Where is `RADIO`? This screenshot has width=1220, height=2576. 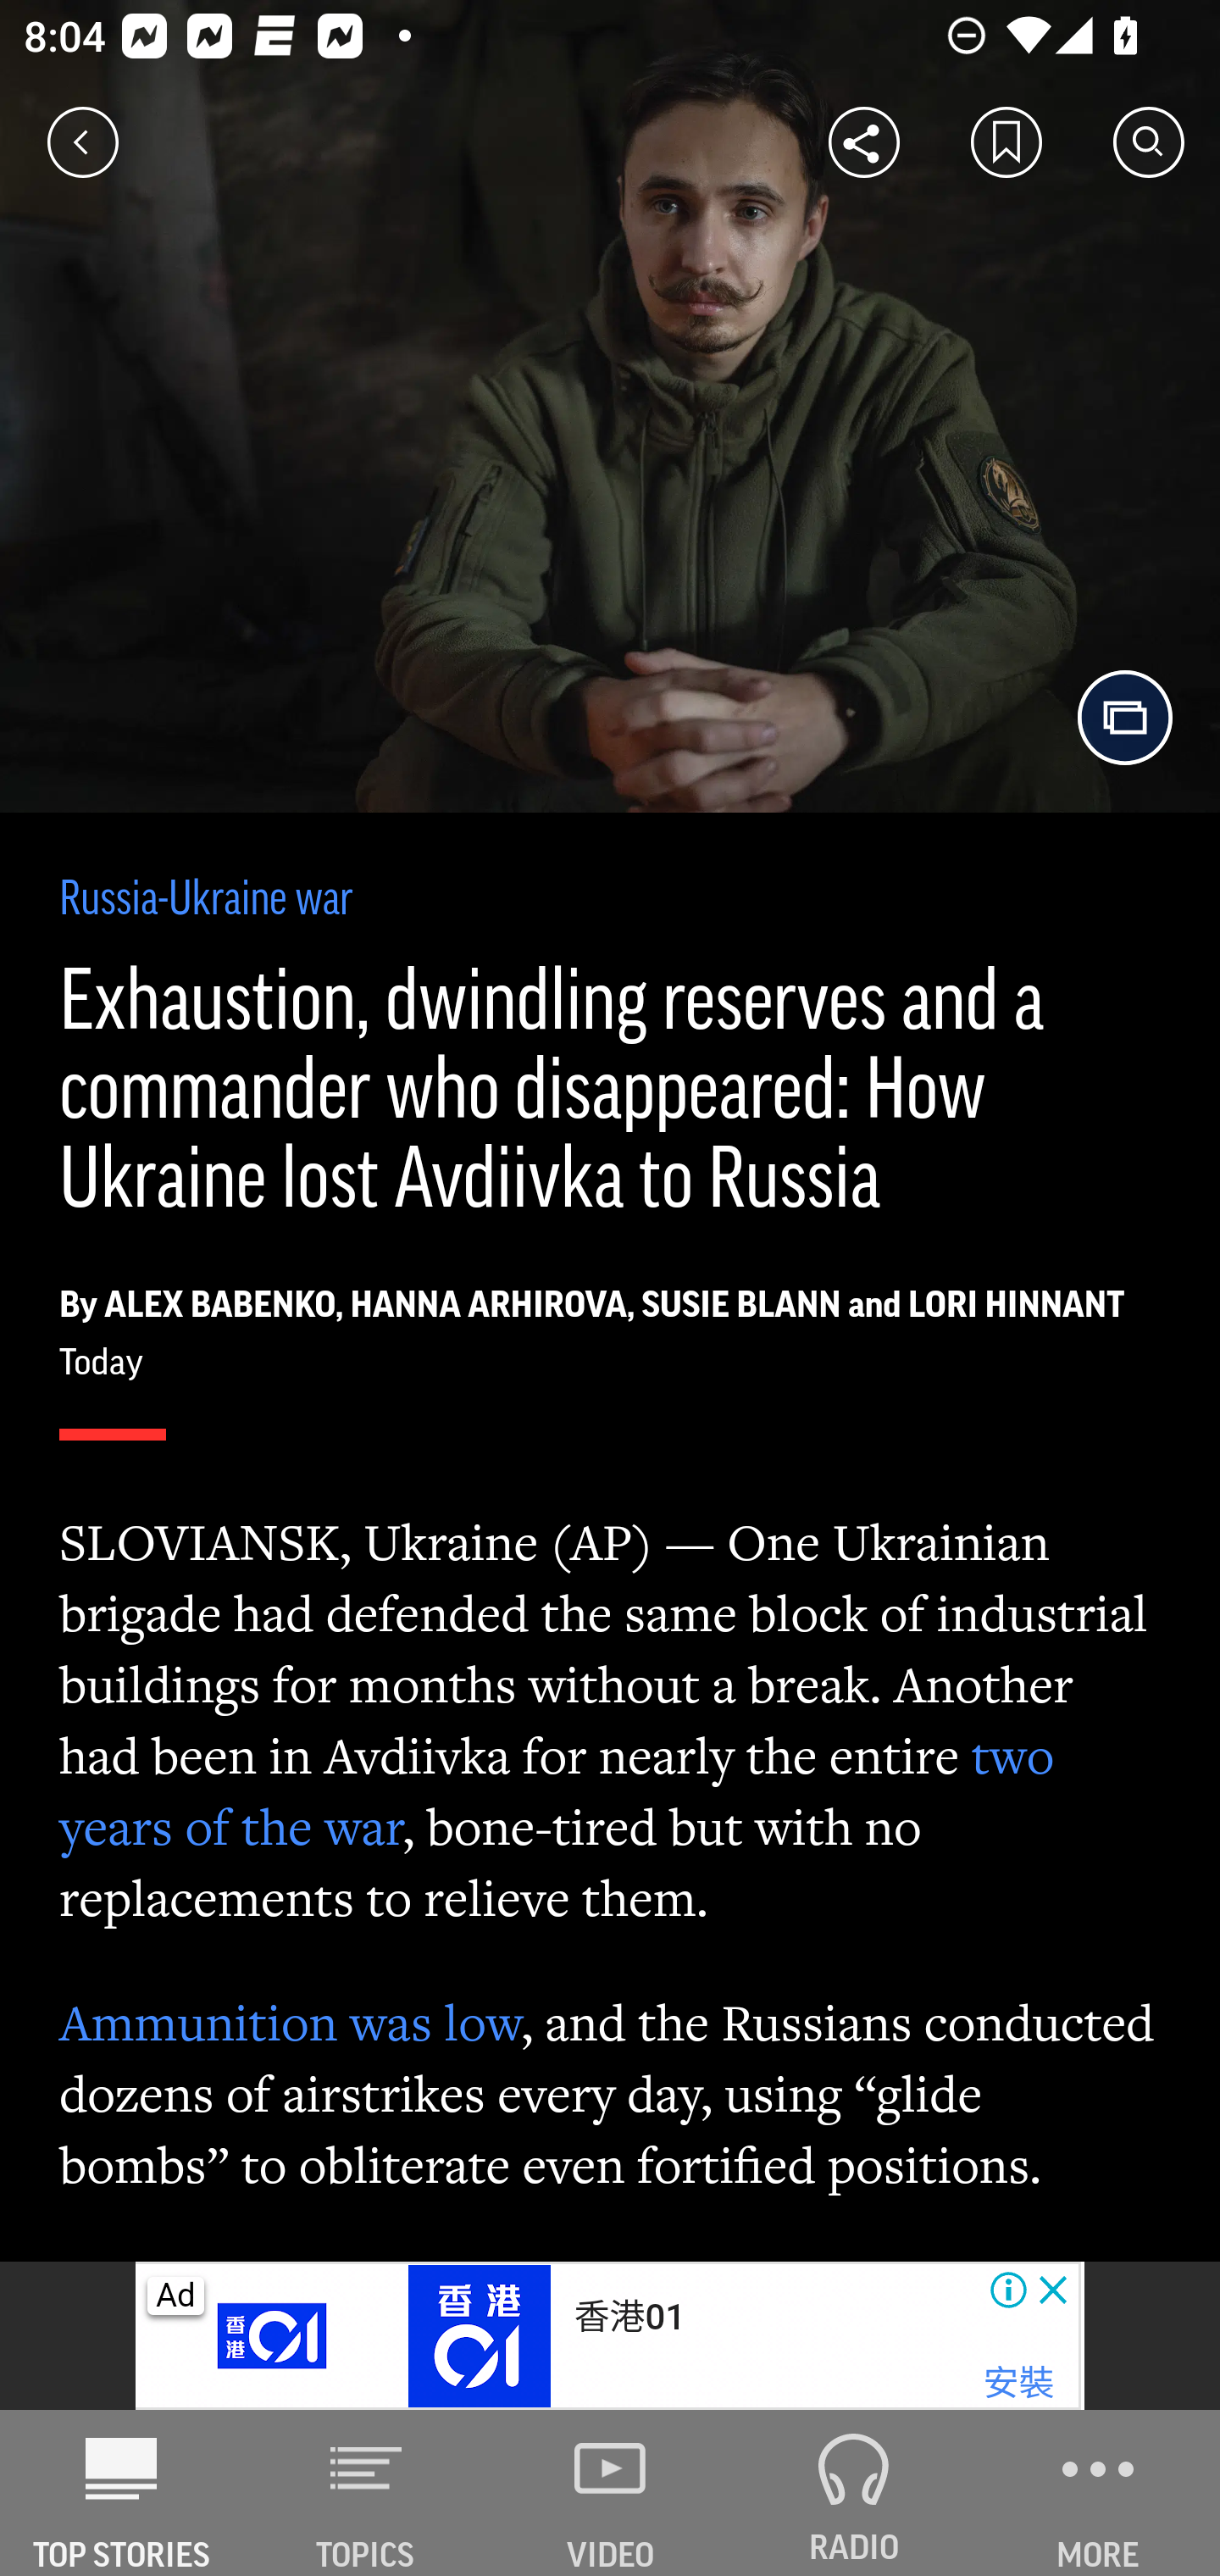 RADIO is located at coordinates (854, 2493).